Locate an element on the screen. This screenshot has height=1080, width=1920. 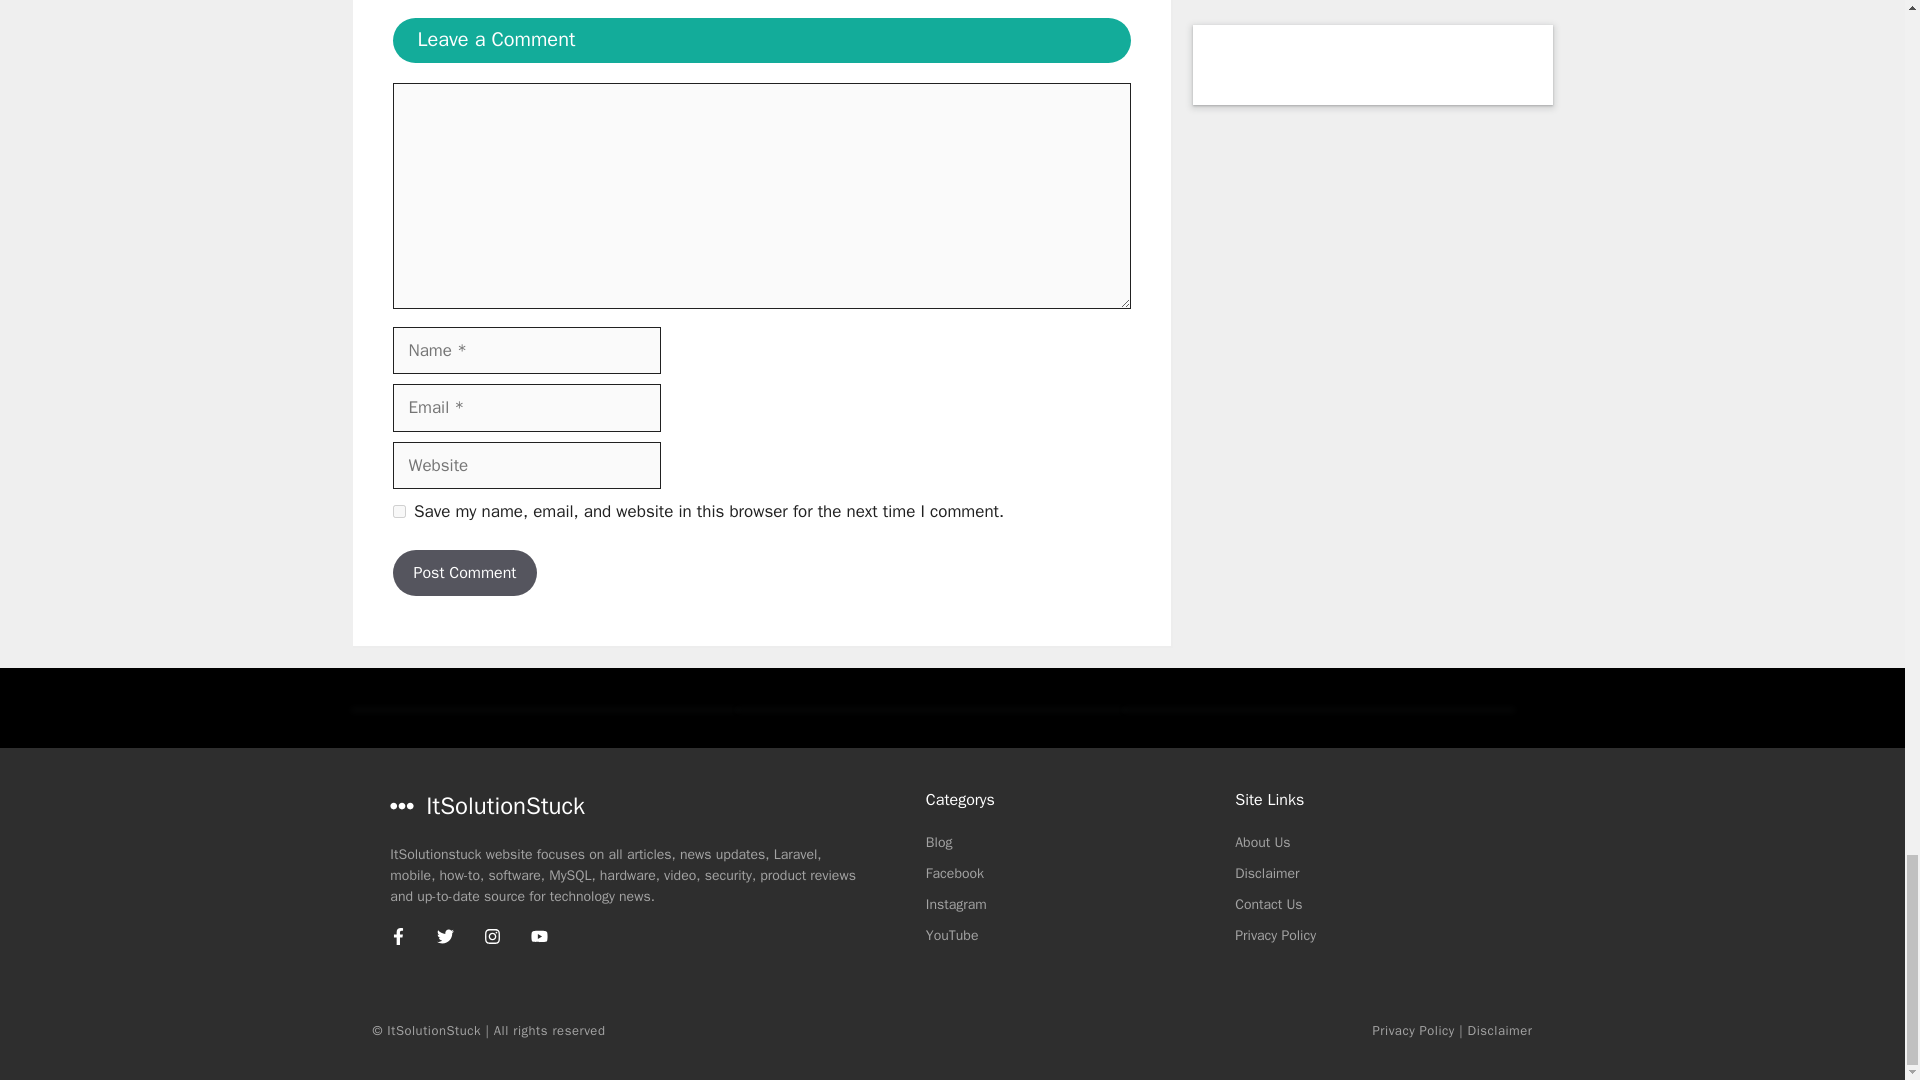
Post Comment is located at coordinates (464, 572).